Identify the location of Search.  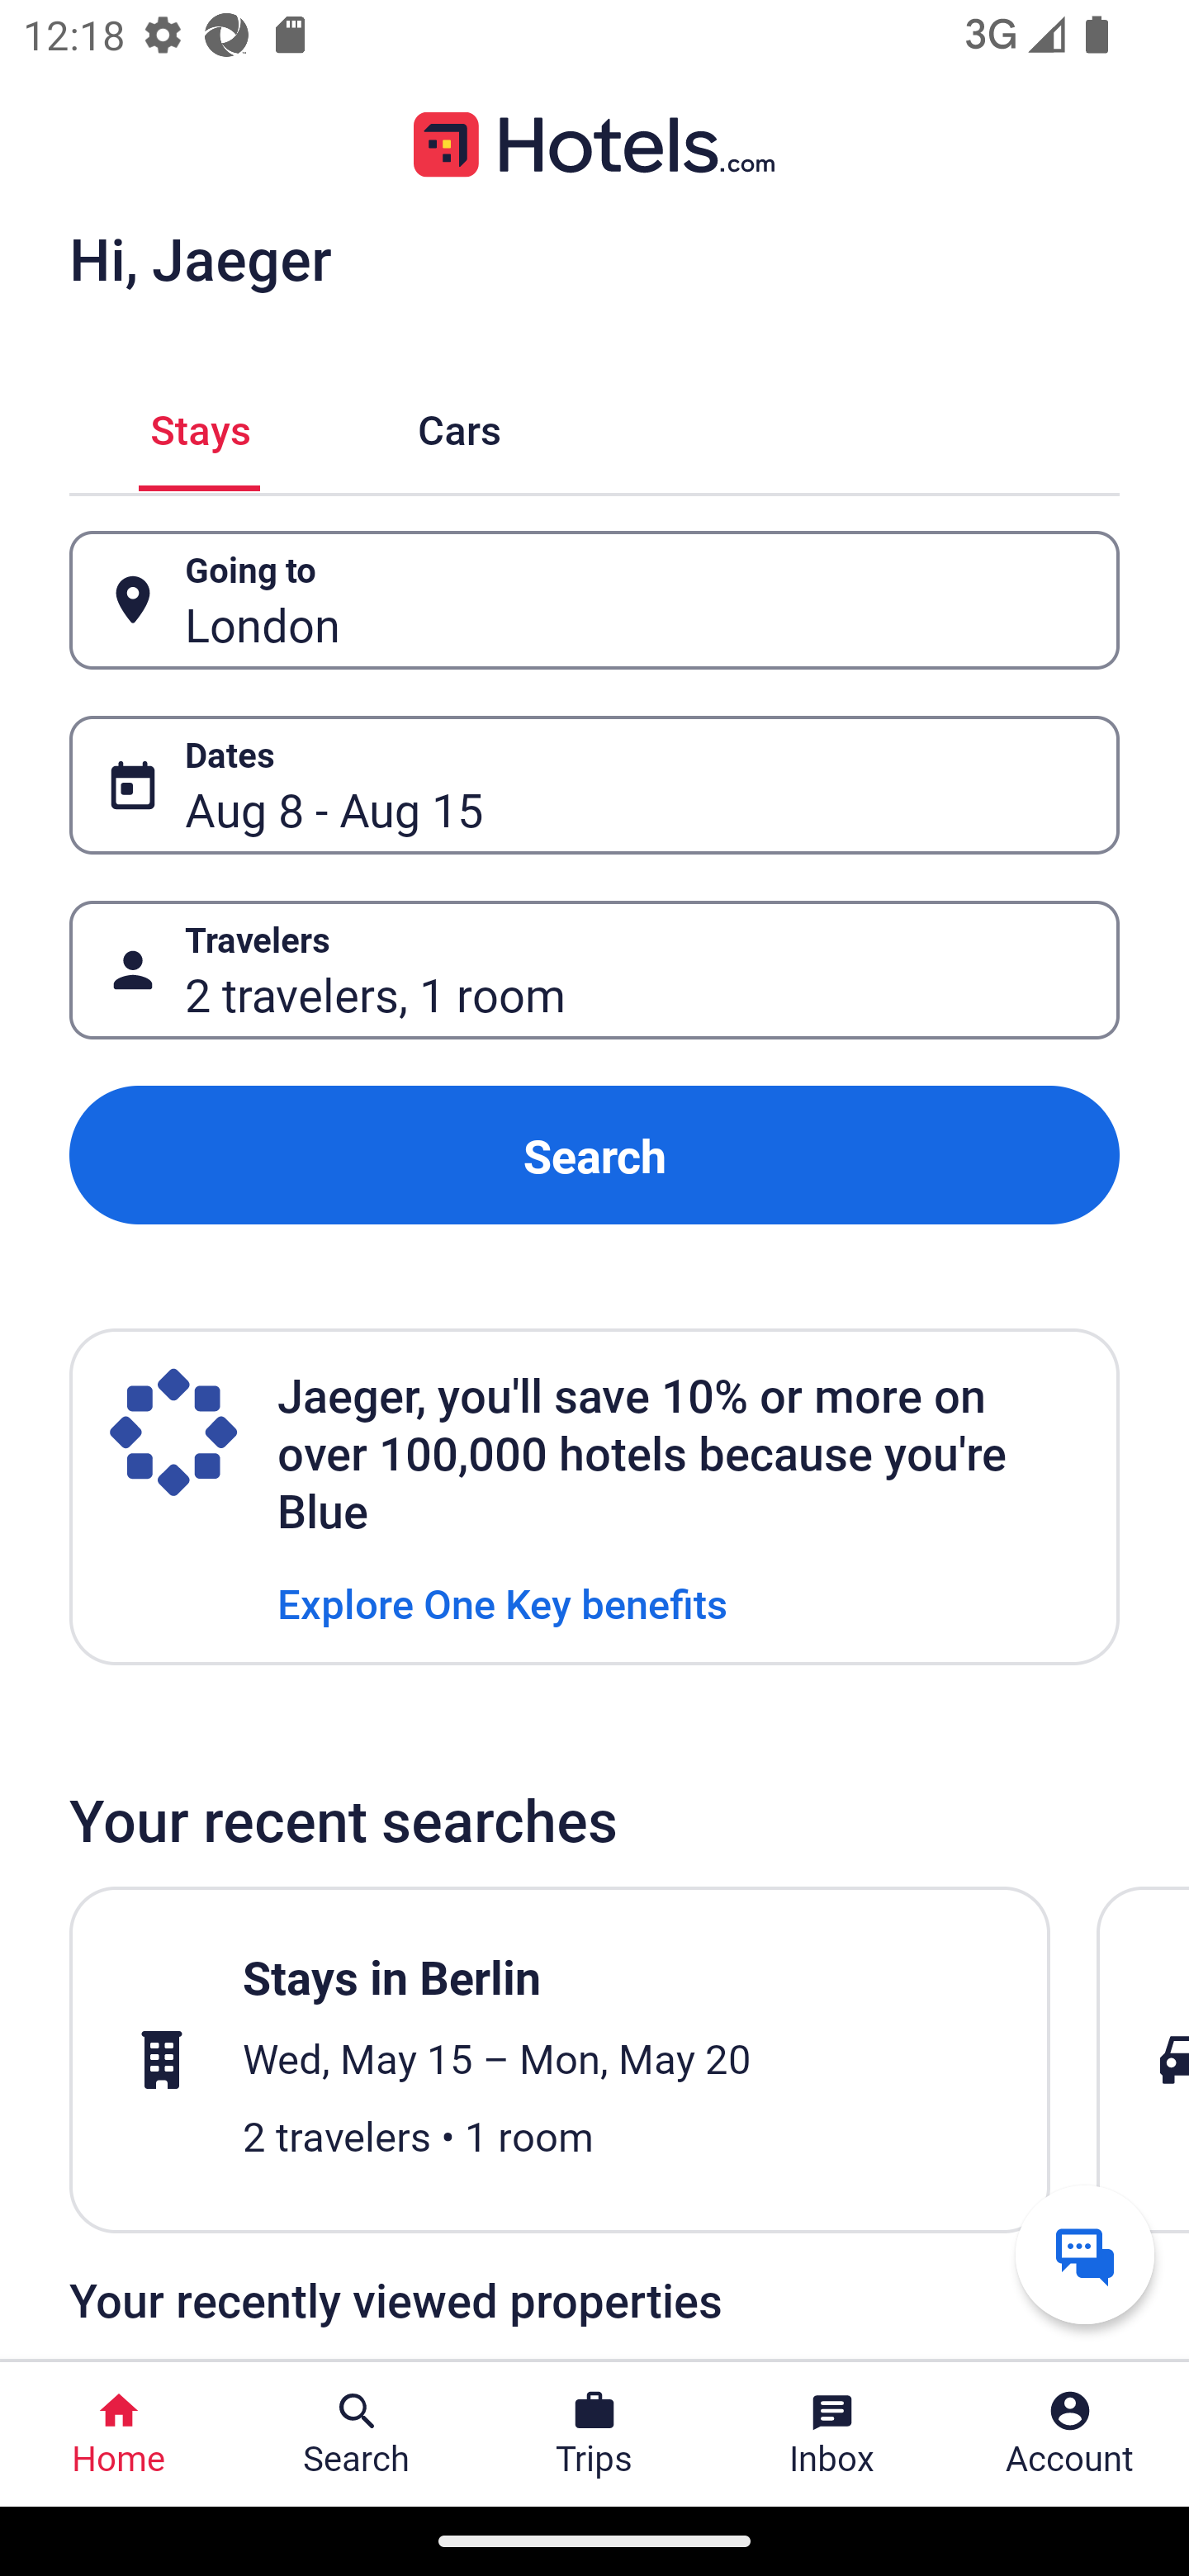
(594, 1154).